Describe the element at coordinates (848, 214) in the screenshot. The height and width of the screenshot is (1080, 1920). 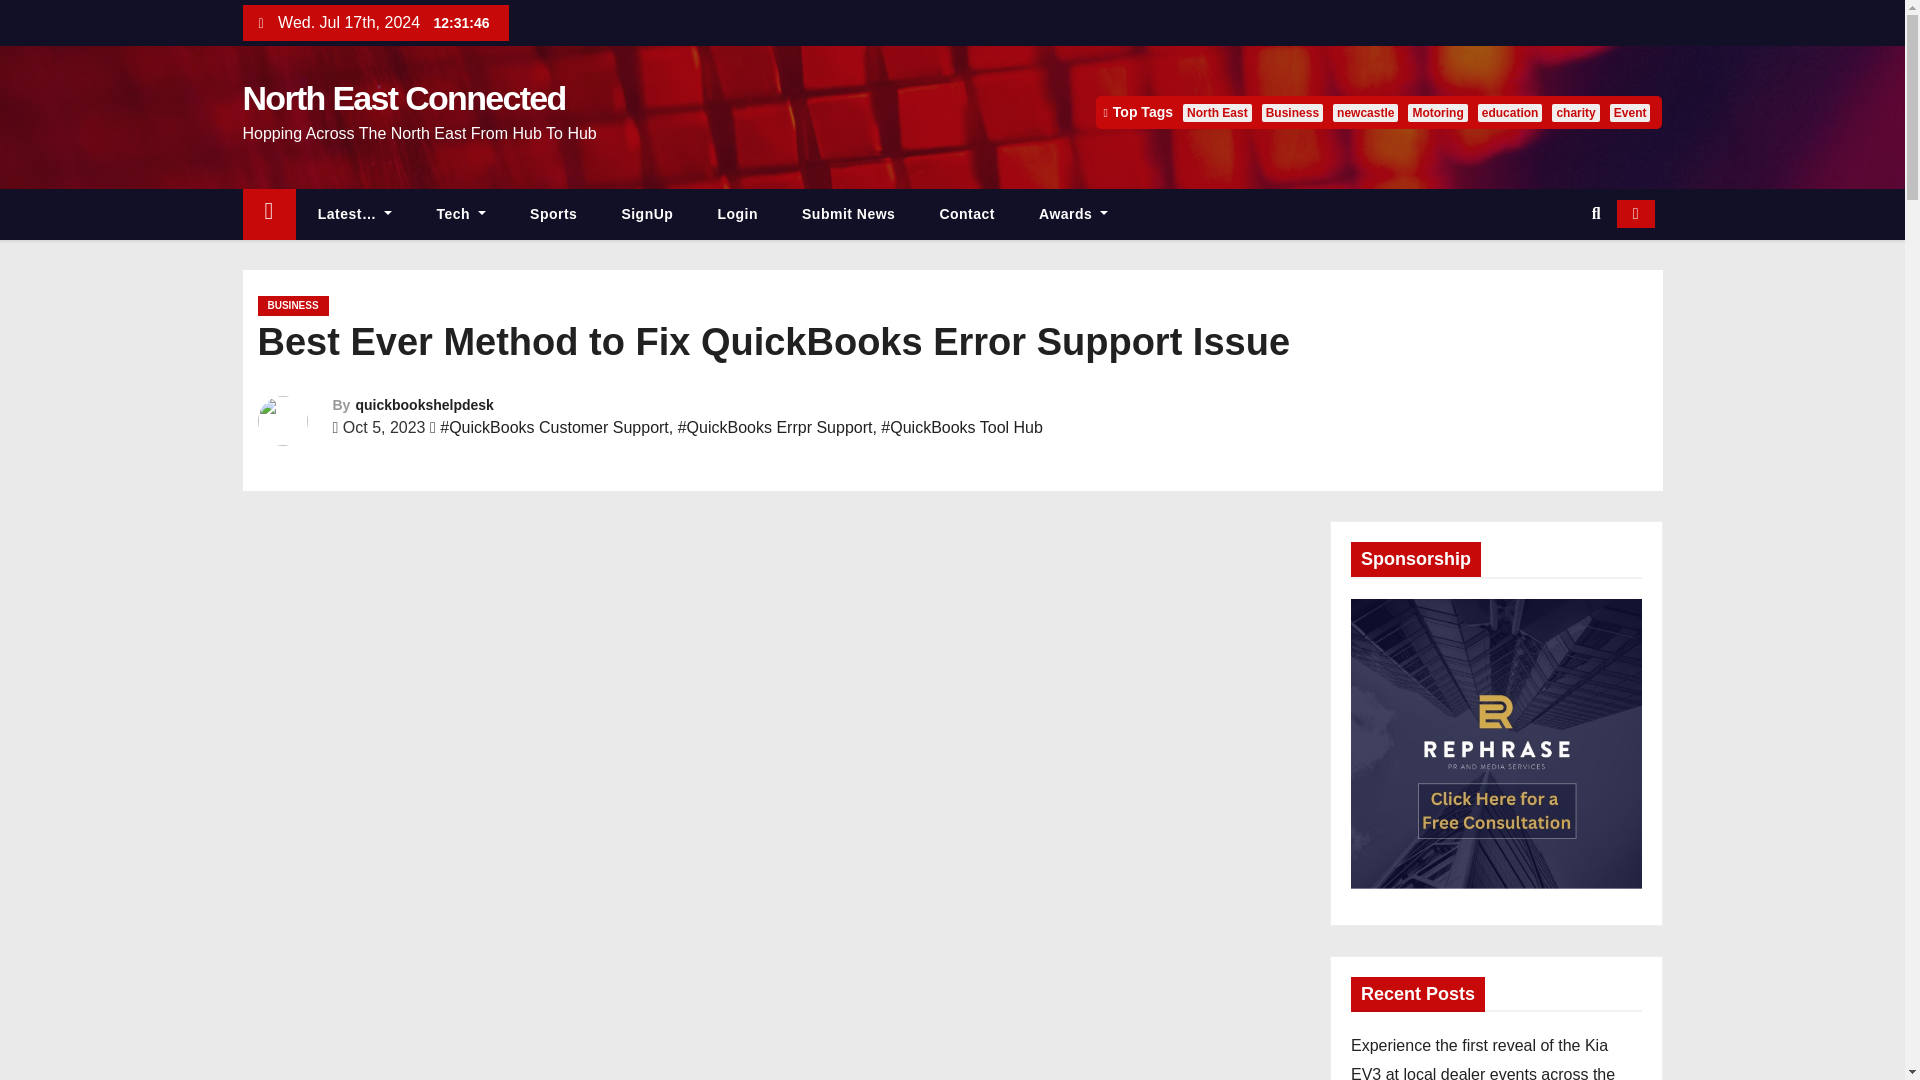
I see `Submit News` at that location.